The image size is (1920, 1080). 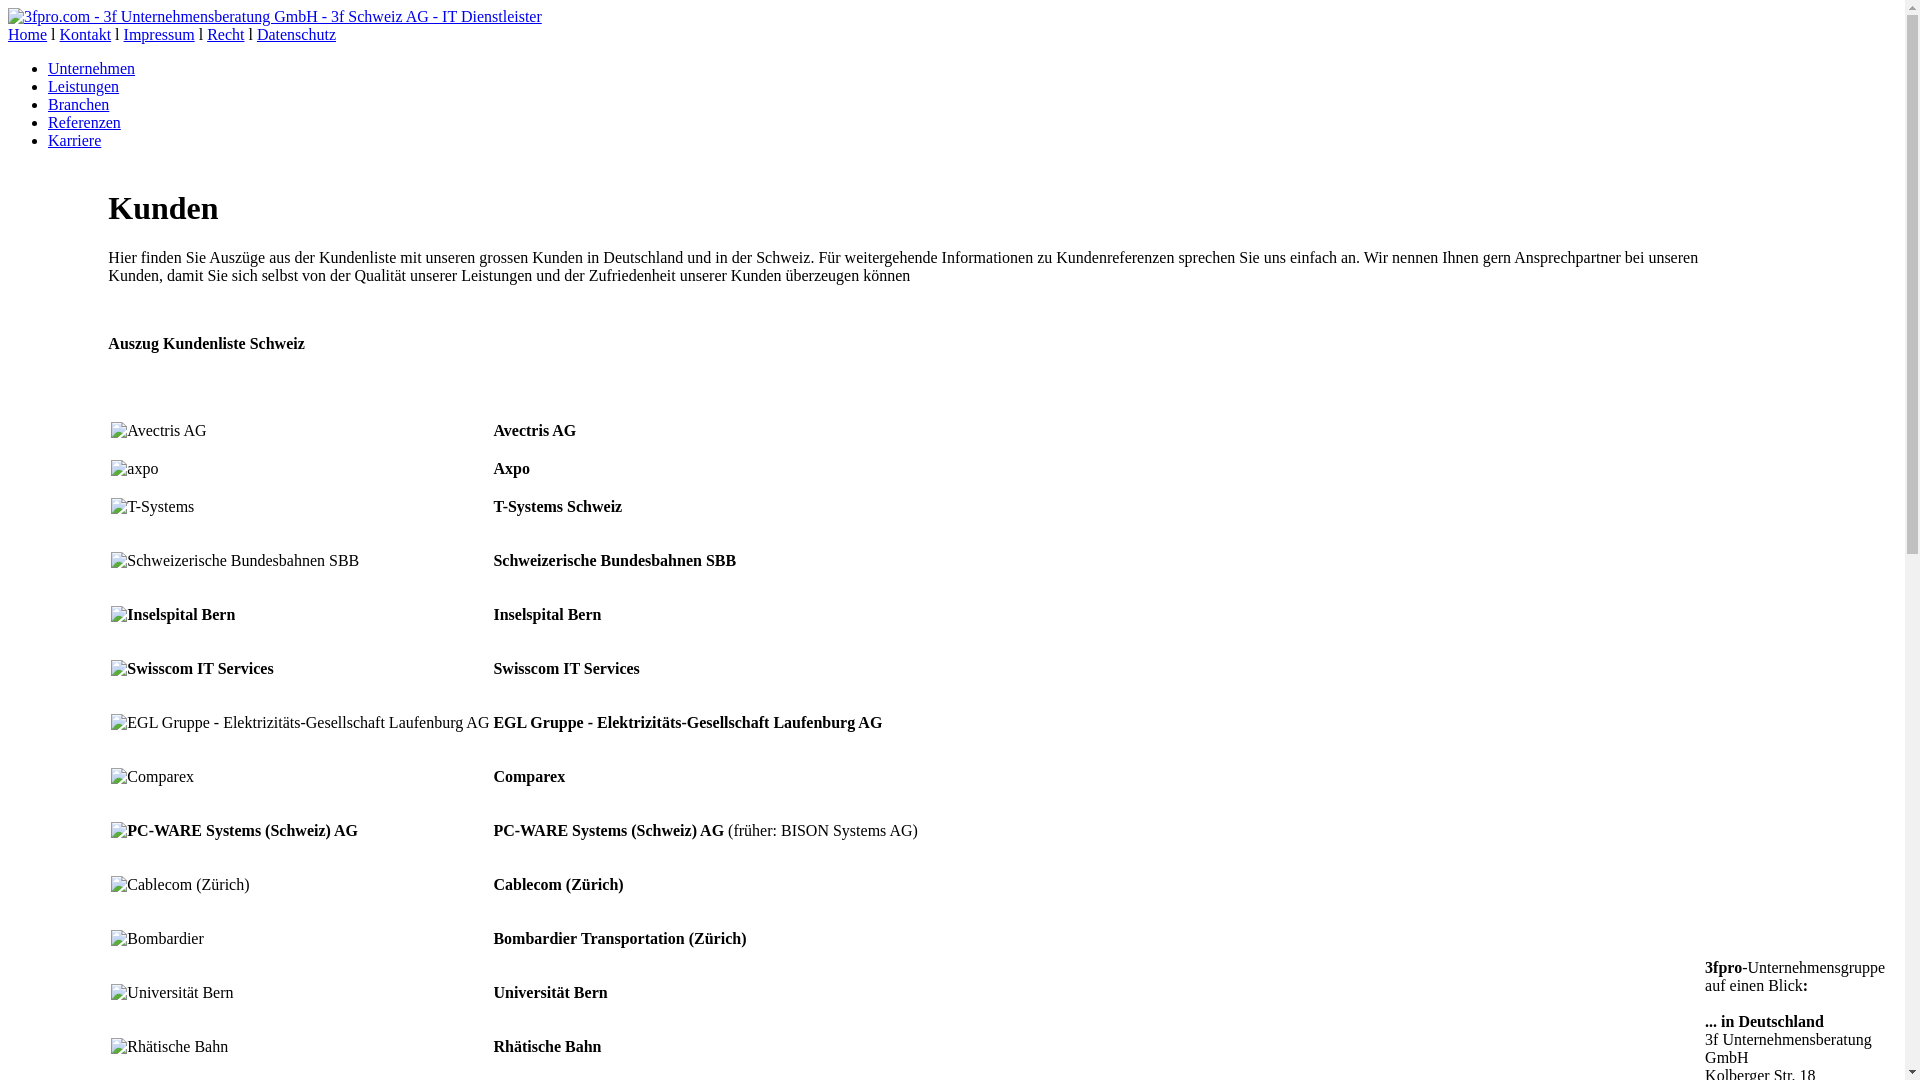 What do you see at coordinates (84, 86) in the screenshot?
I see `Leistungen` at bounding box center [84, 86].